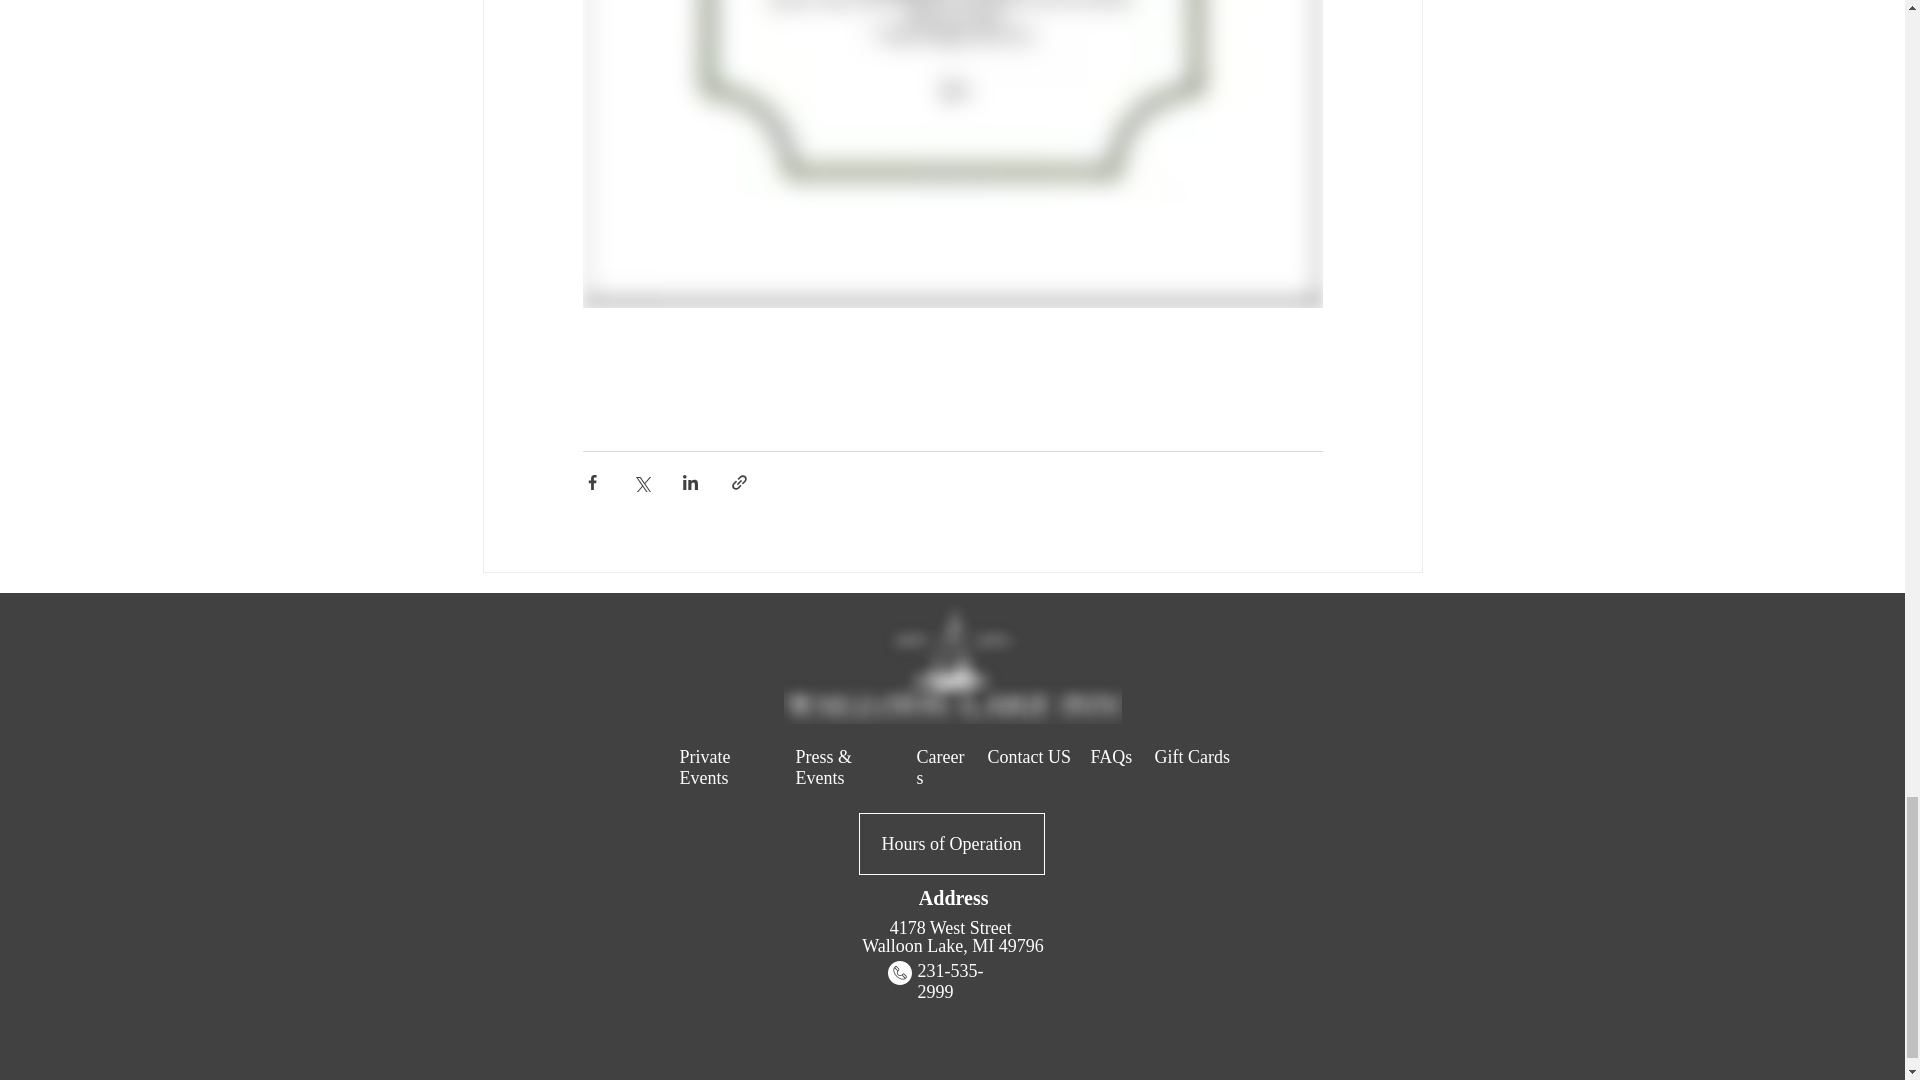 The width and height of the screenshot is (1920, 1080). I want to click on Private Events, so click(705, 768).